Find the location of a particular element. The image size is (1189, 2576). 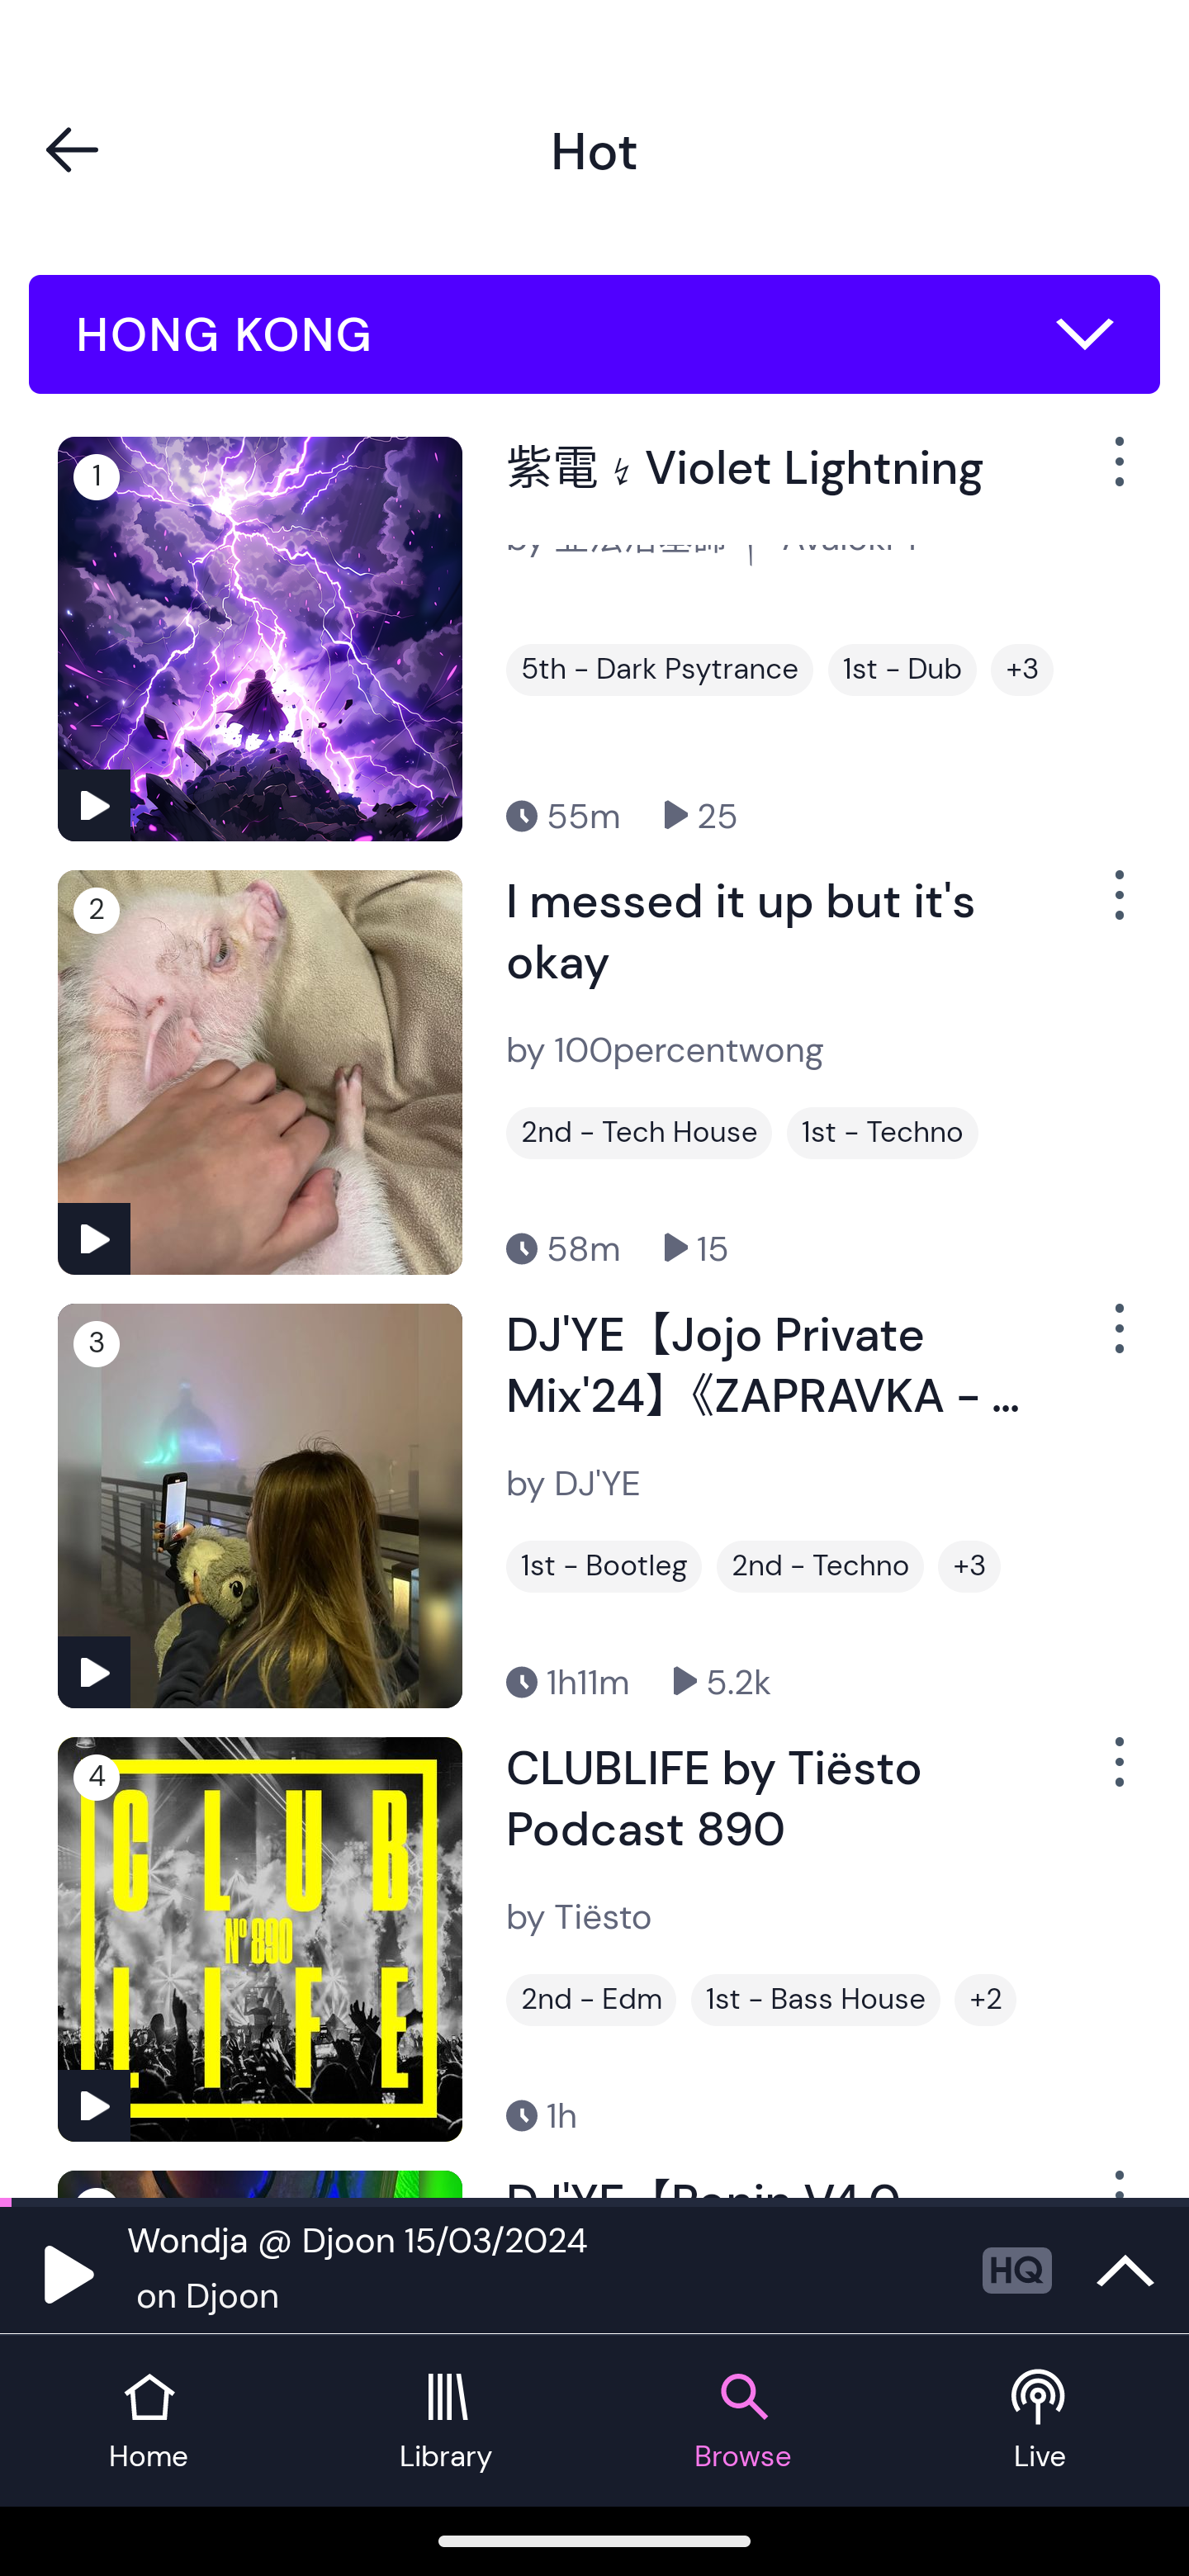

1st - Bootleg is located at coordinates (604, 1565).